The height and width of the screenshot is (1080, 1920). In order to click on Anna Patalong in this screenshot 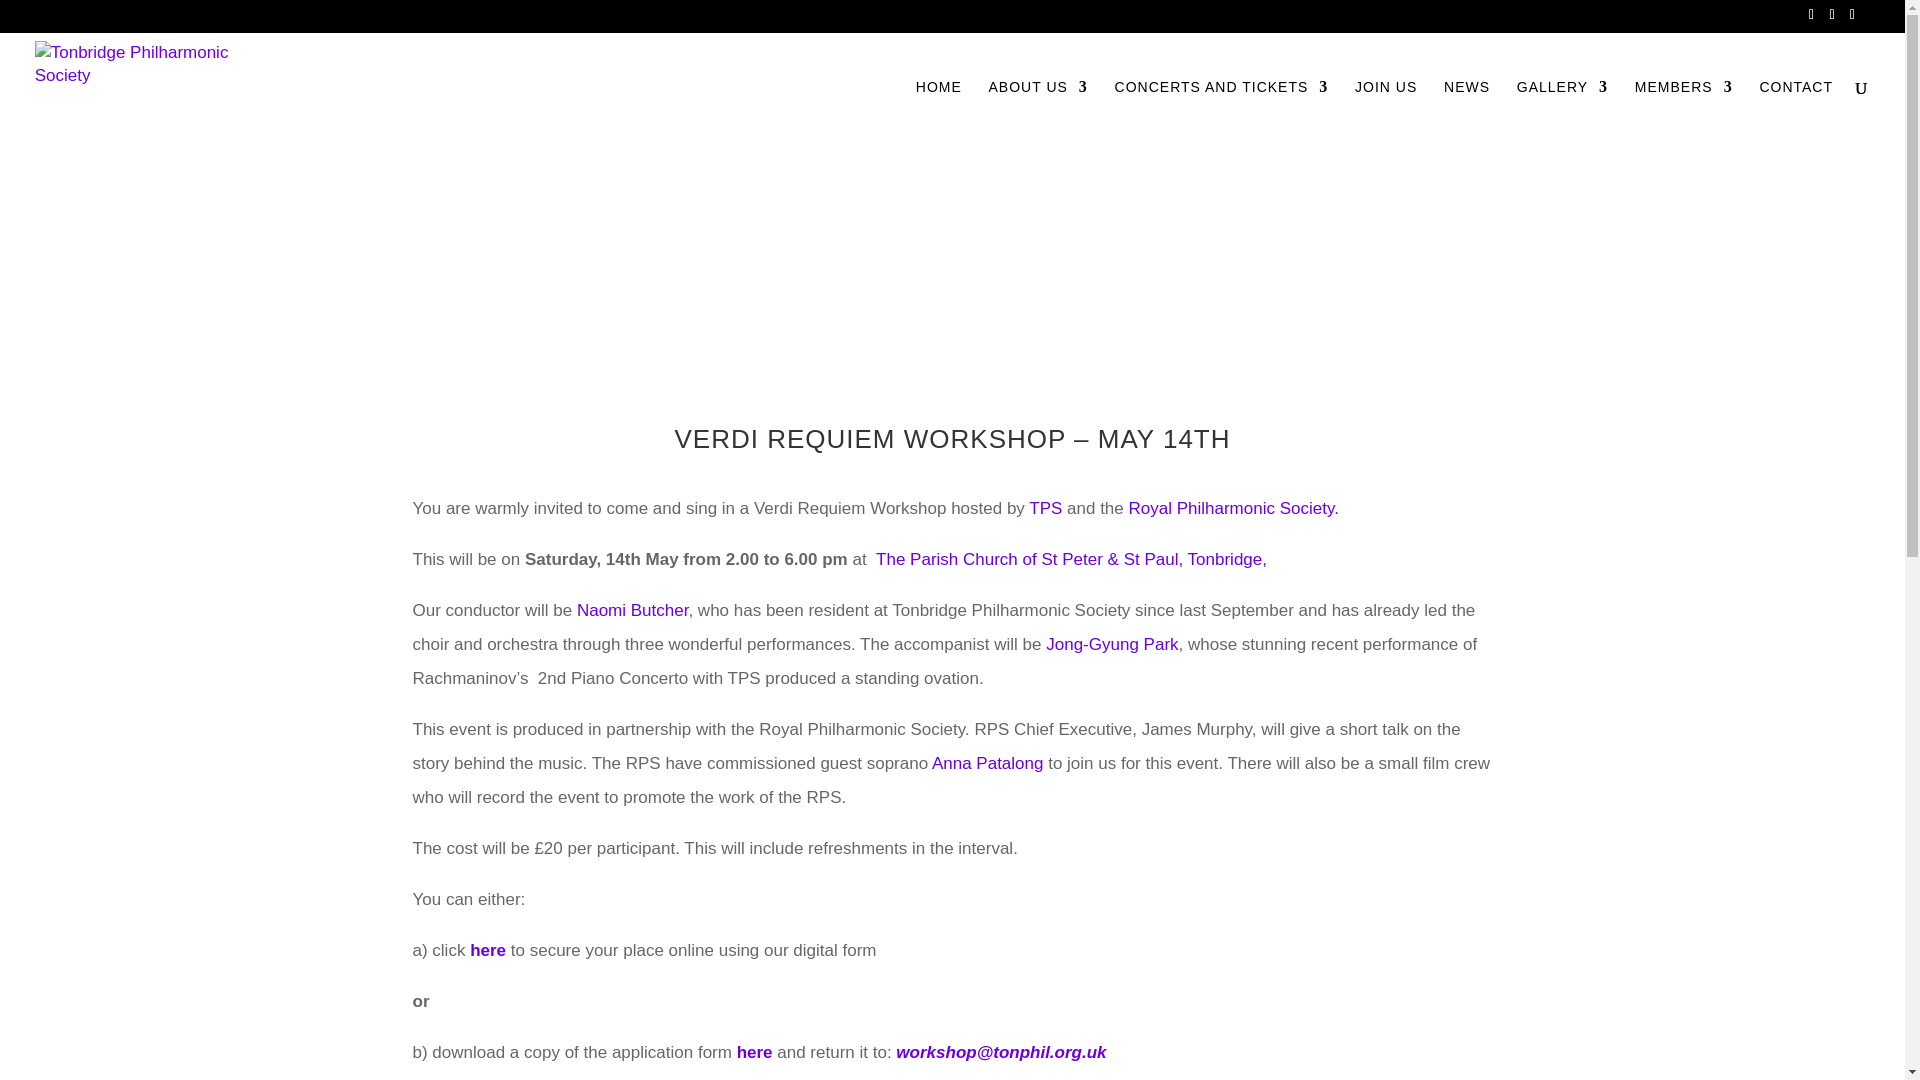, I will do `click(988, 763)`.